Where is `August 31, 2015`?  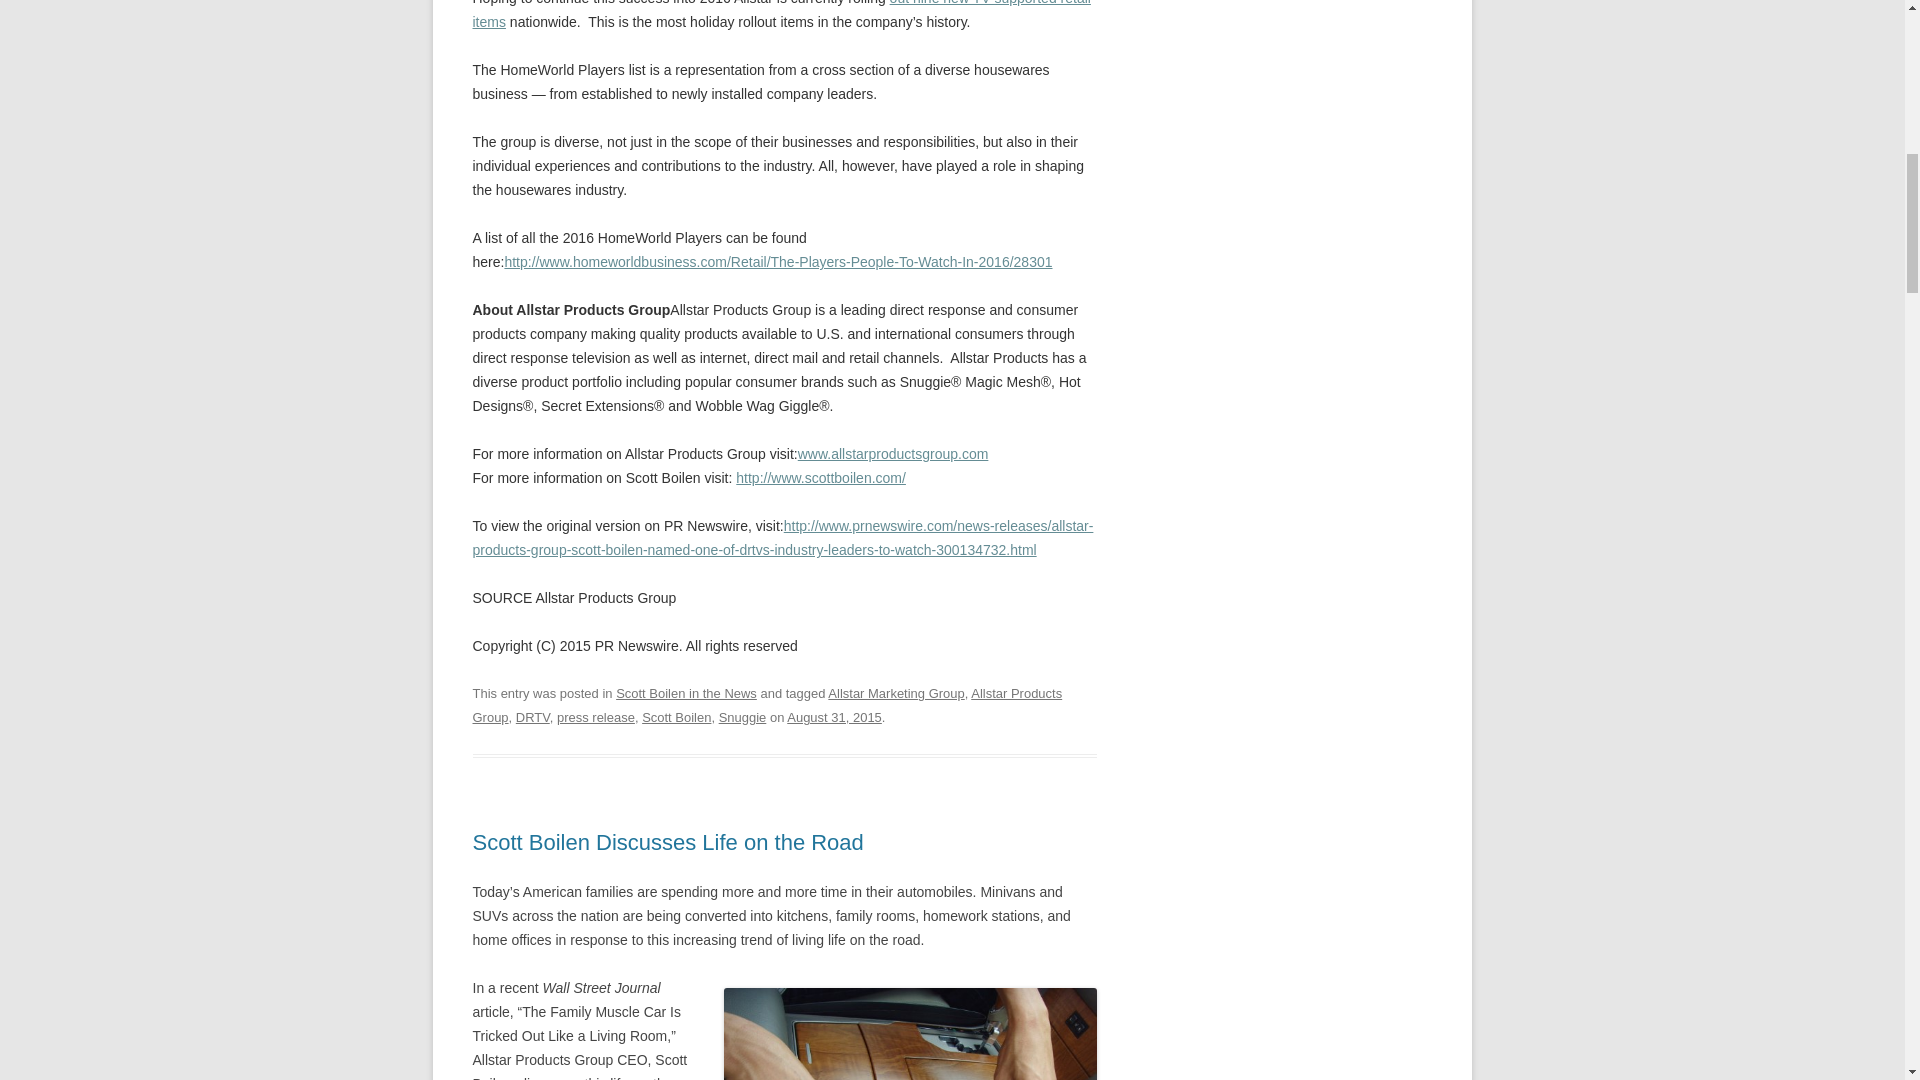
August 31, 2015 is located at coordinates (834, 716).